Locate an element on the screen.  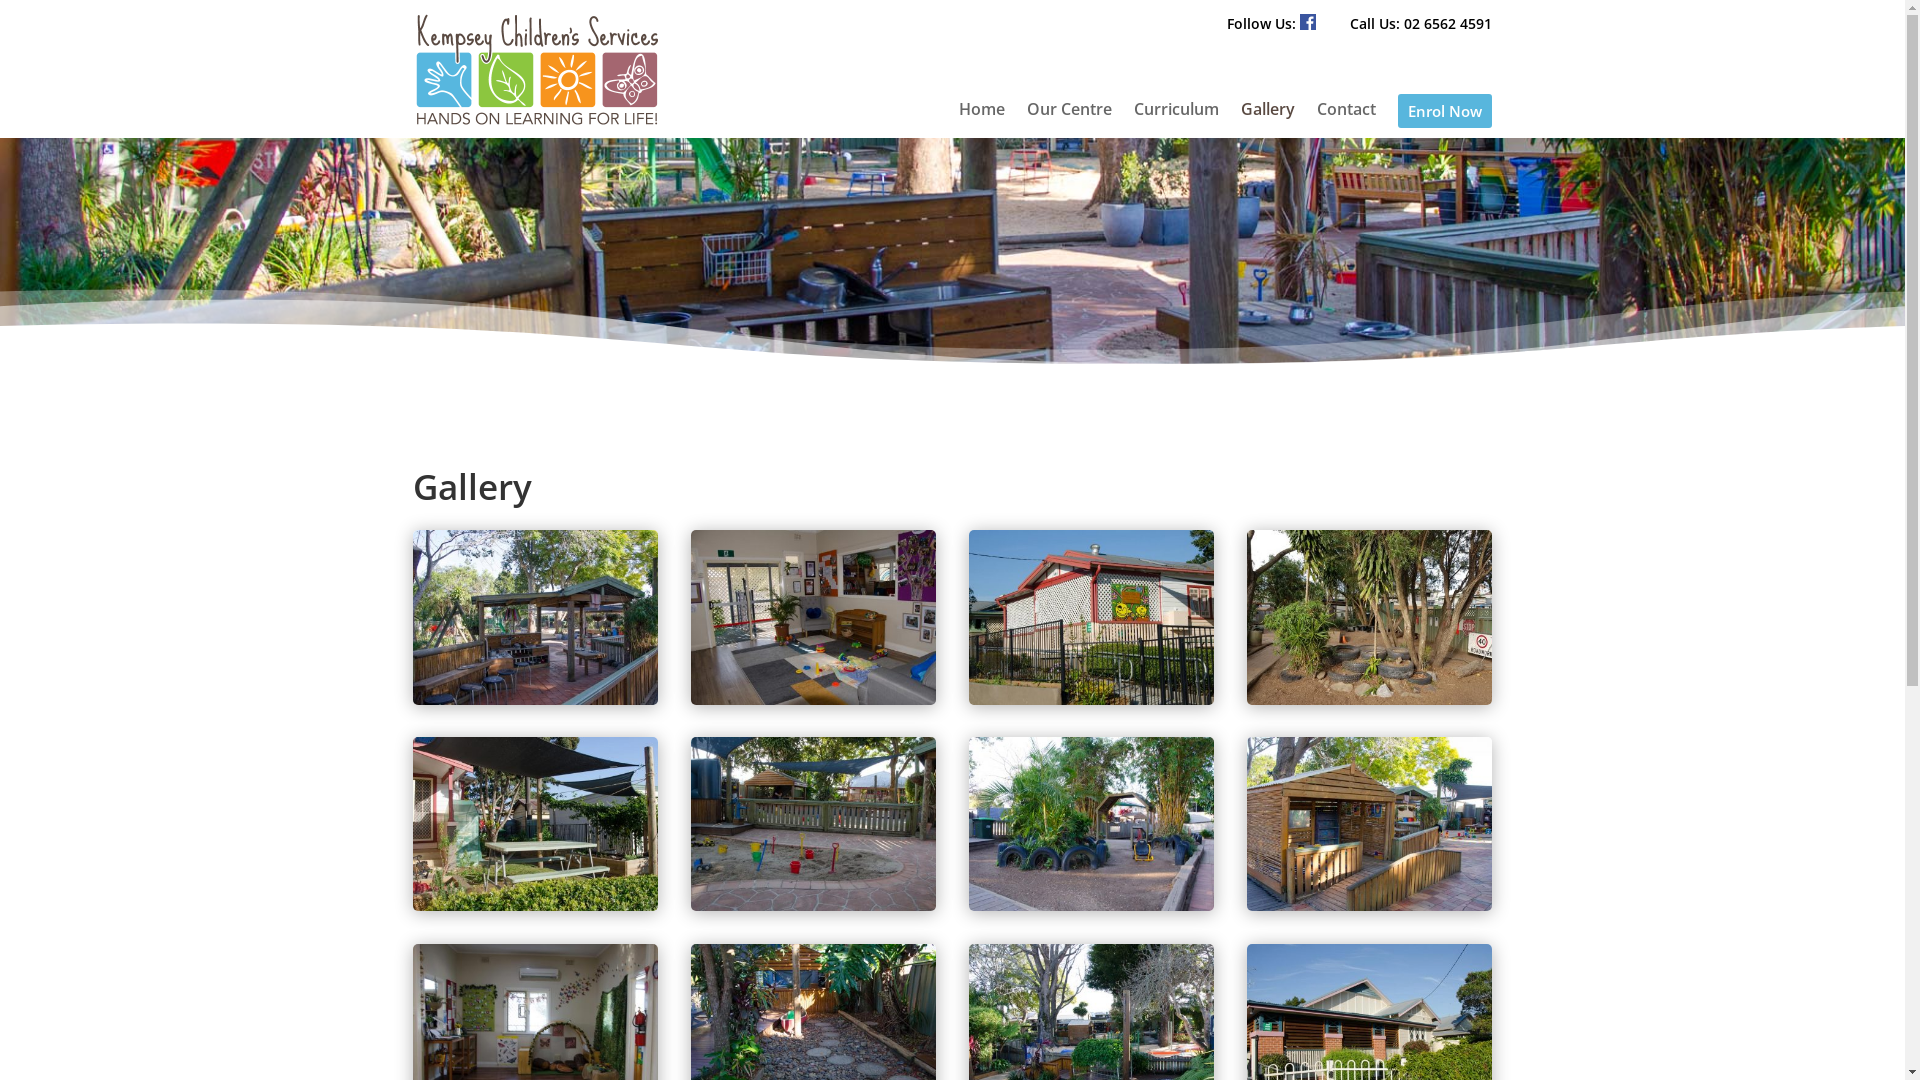
Follow Us: is located at coordinates (1272, 24).